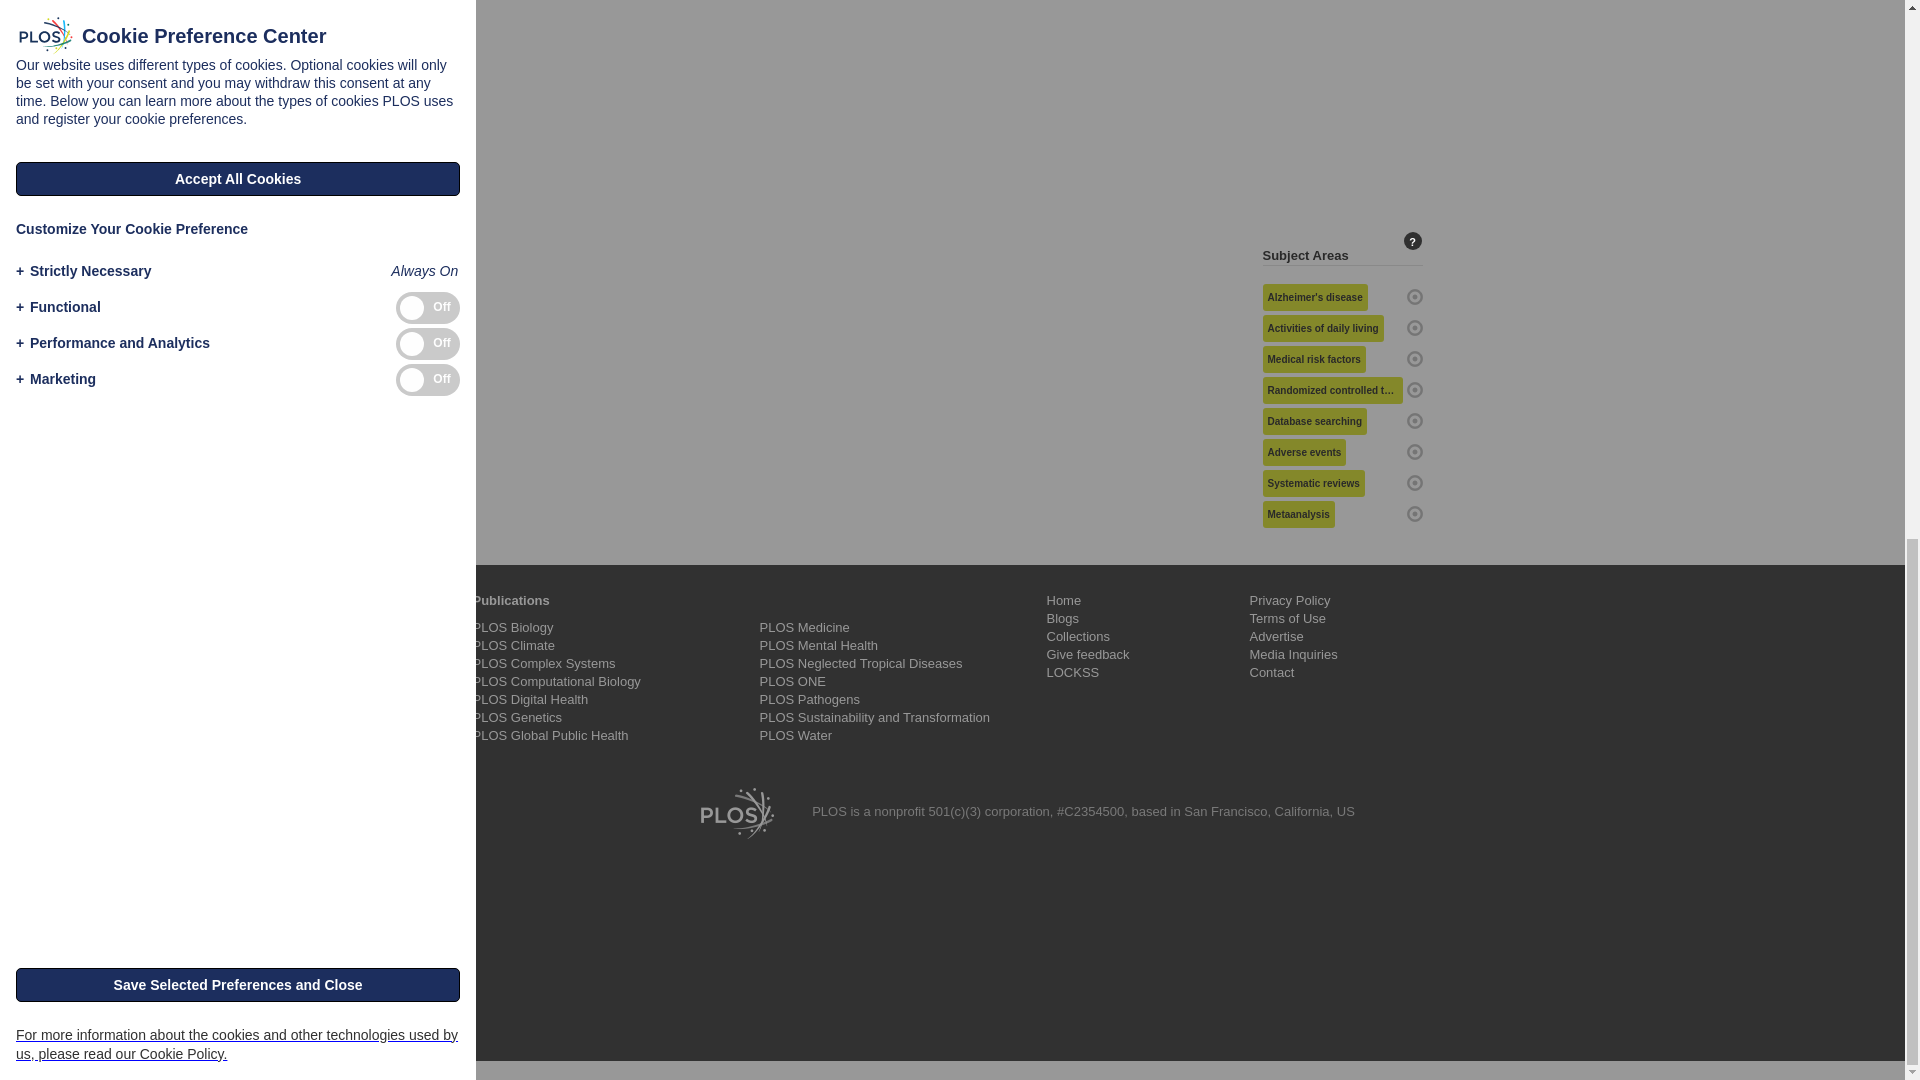 This screenshot has height=1080, width=1920. What do you see at coordinates (1331, 390) in the screenshot?
I see `Search for articles about Randomized controlled trials` at bounding box center [1331, 390].